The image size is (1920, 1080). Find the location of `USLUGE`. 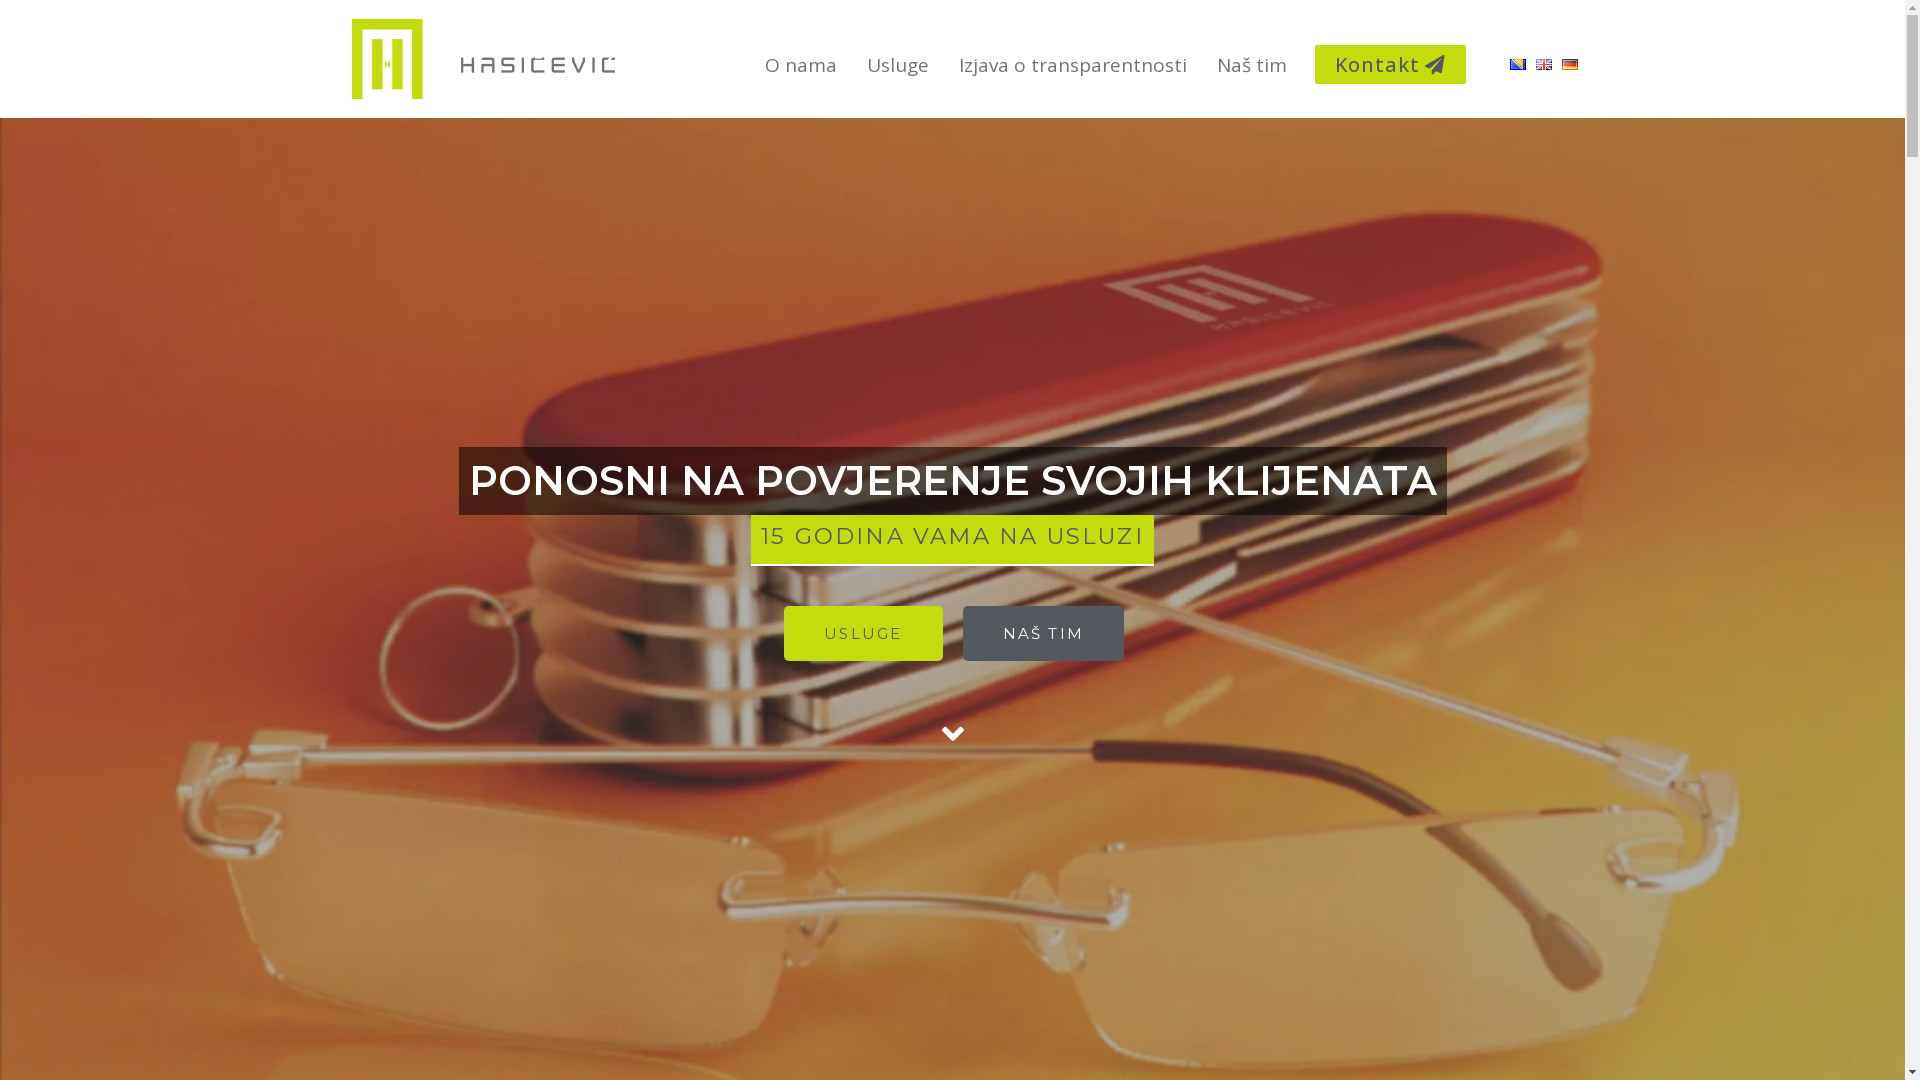

USLUGE is located at coordinates (863, 634).